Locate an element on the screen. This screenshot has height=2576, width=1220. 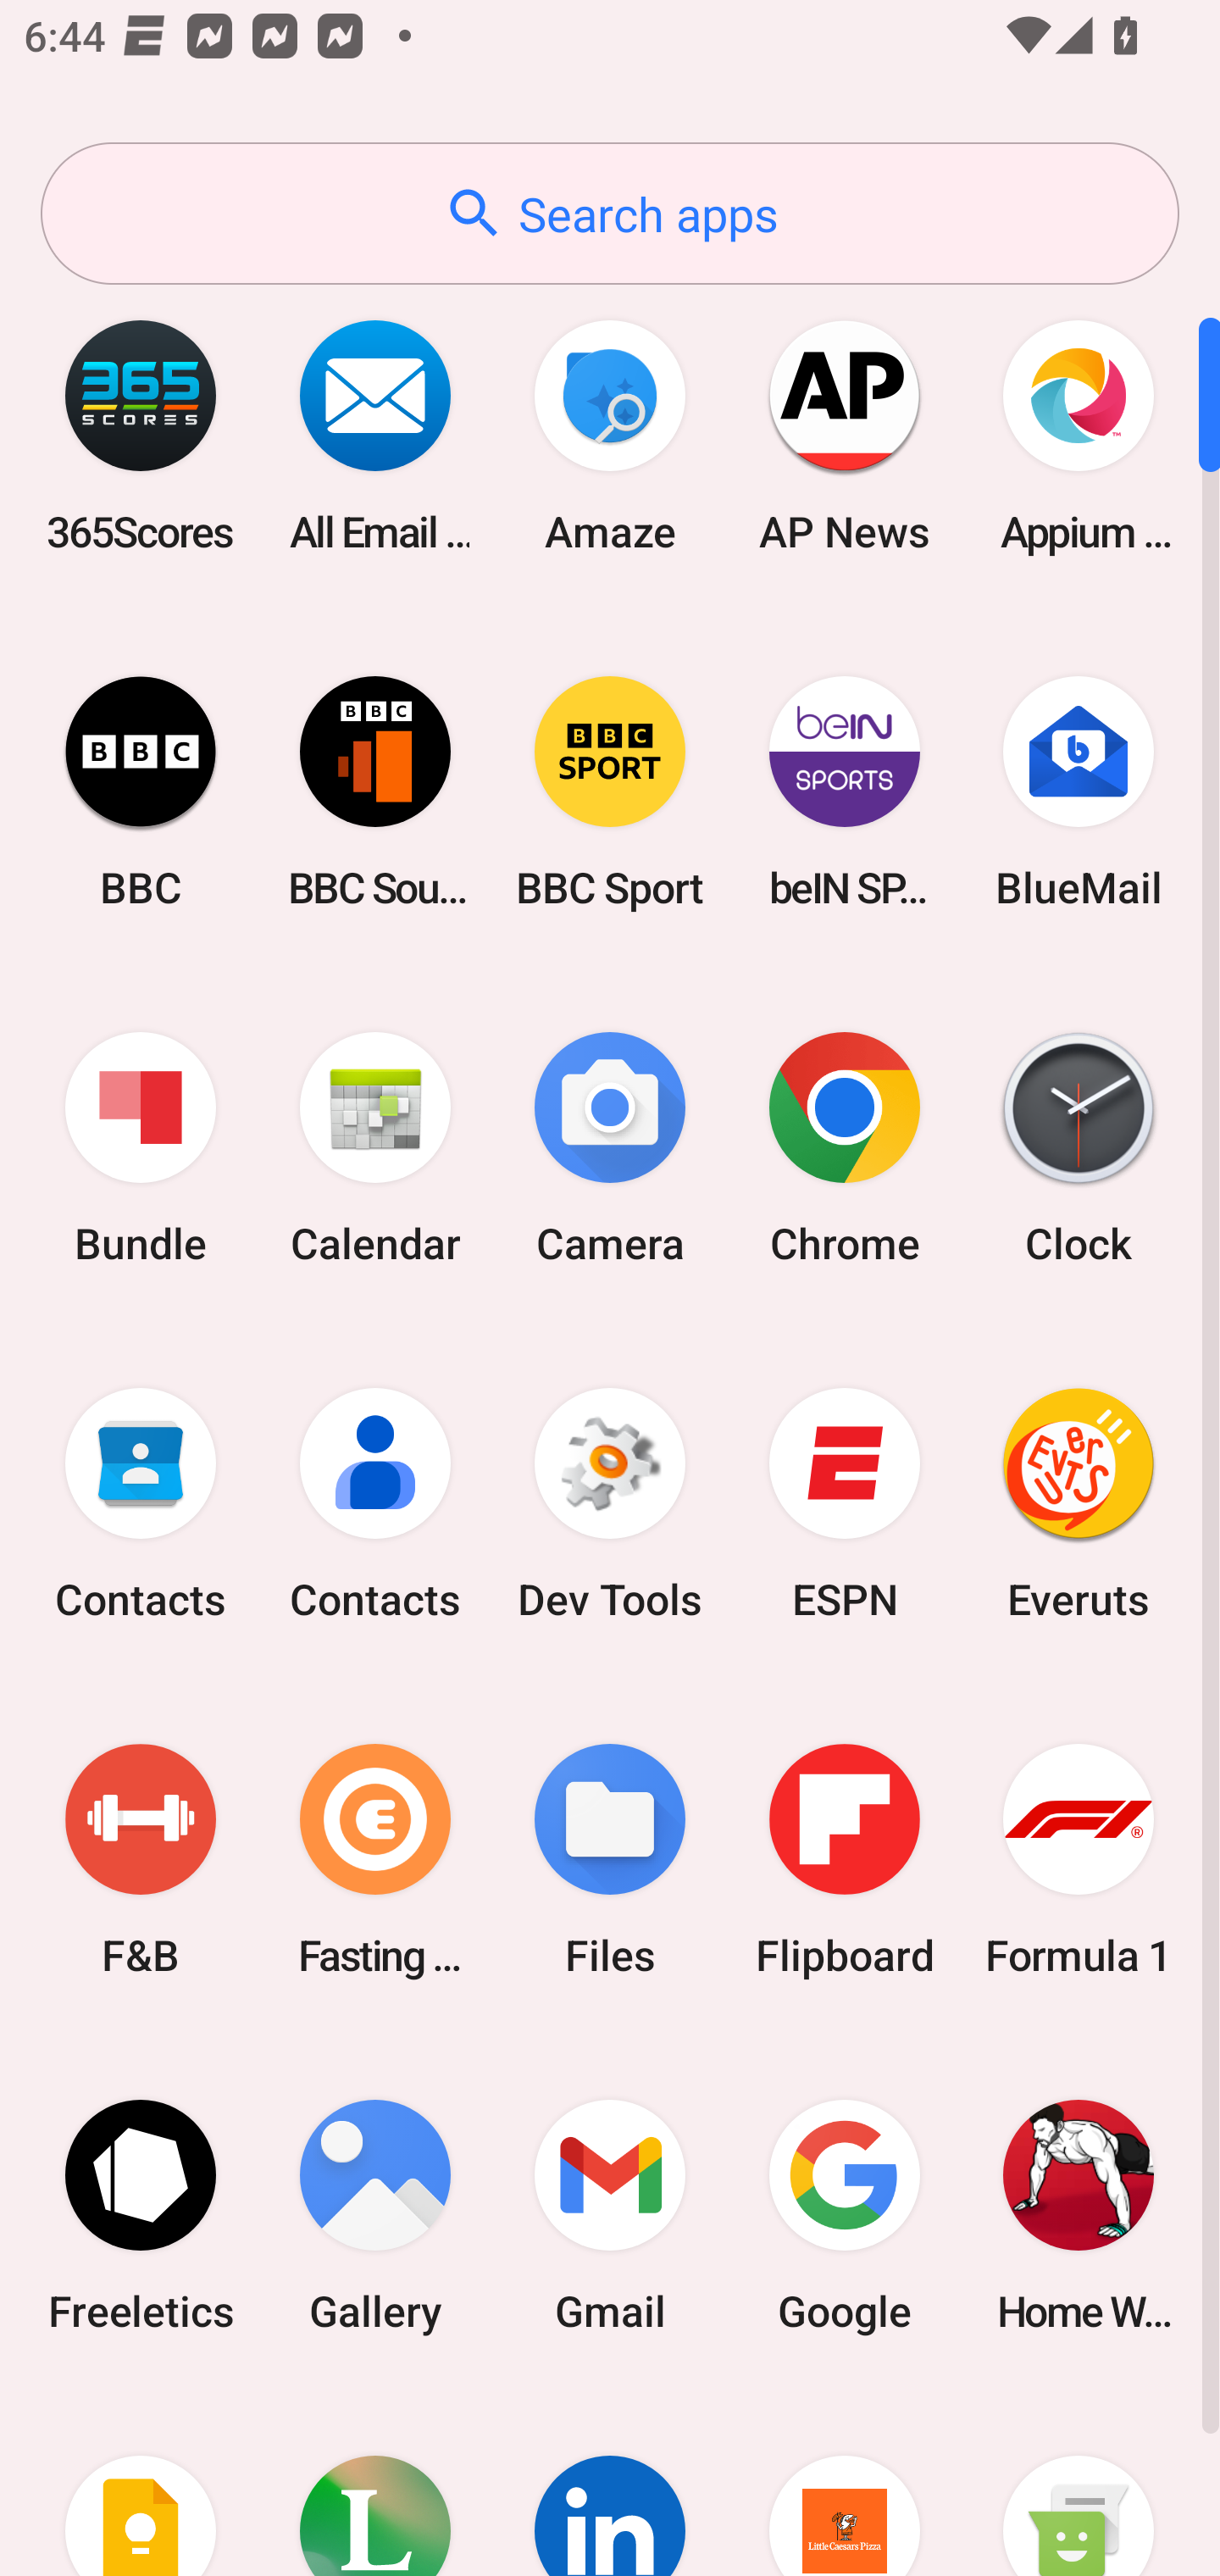
ESPN is located at coordinates (844, 1504).